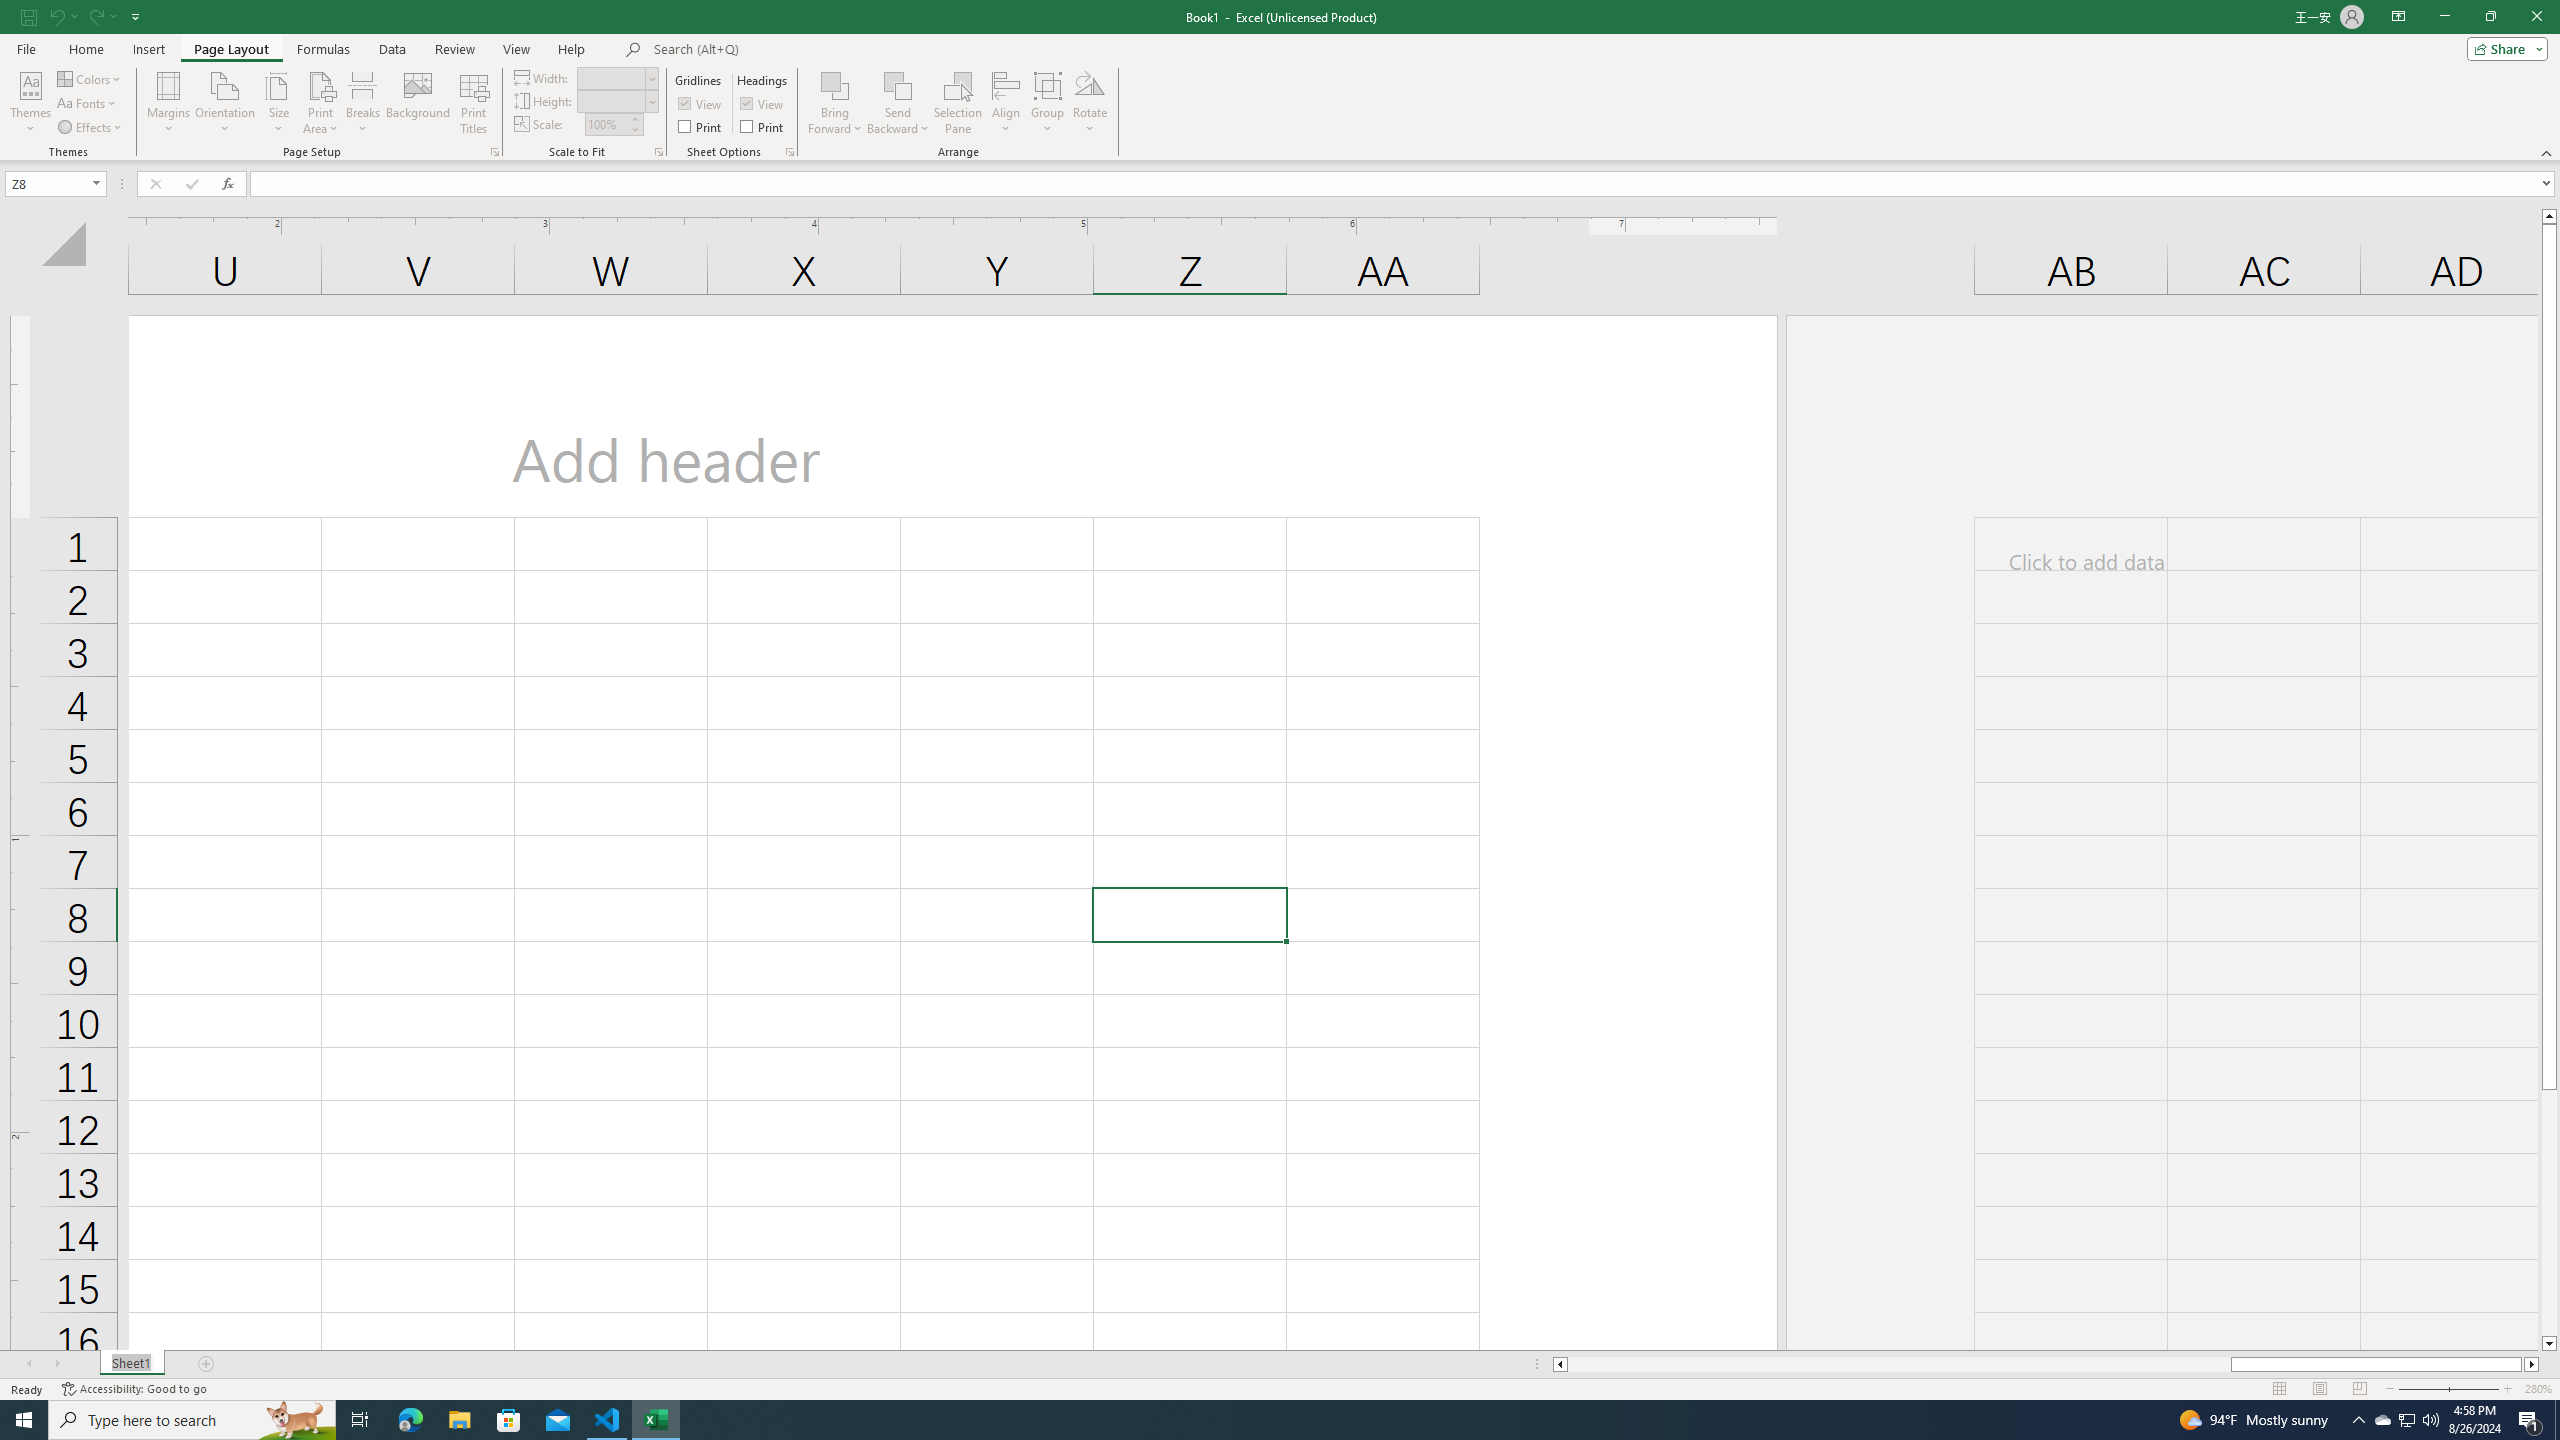 The image size is (2560, 1440). I want to click on Name Box, so click(54, 183).